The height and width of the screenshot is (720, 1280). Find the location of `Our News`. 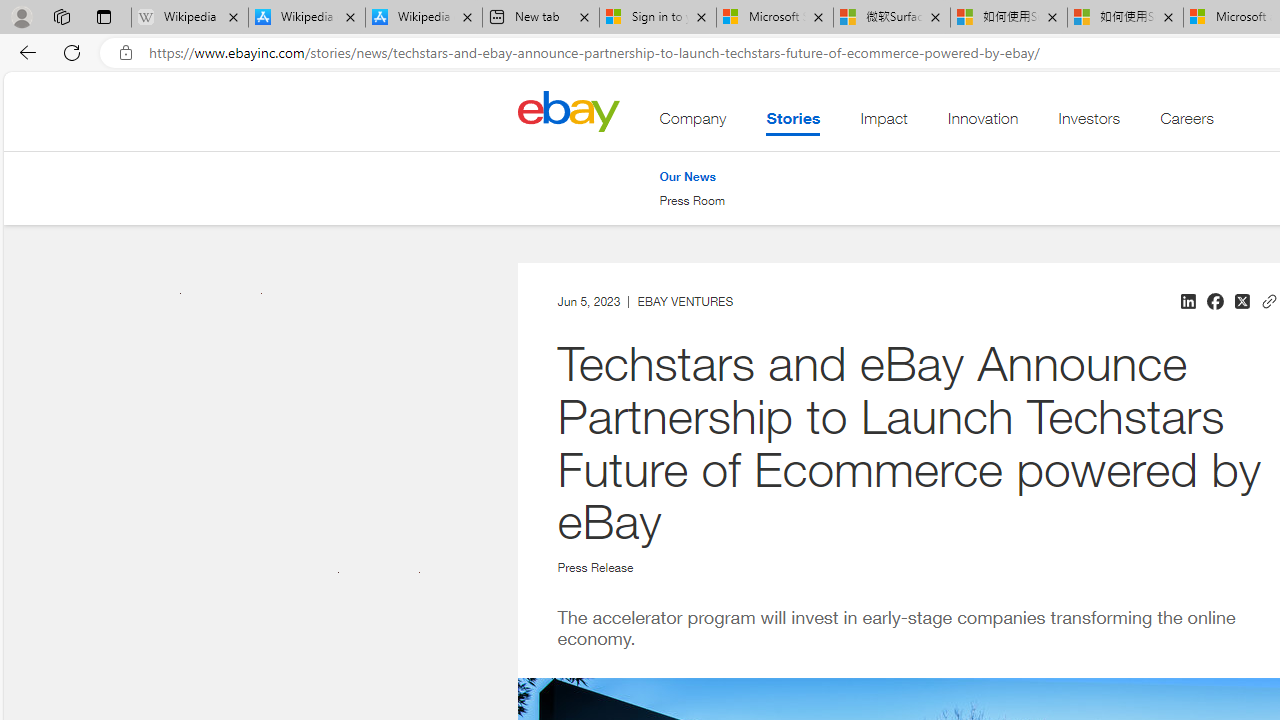

Our News is located at coordinates (692, 176).